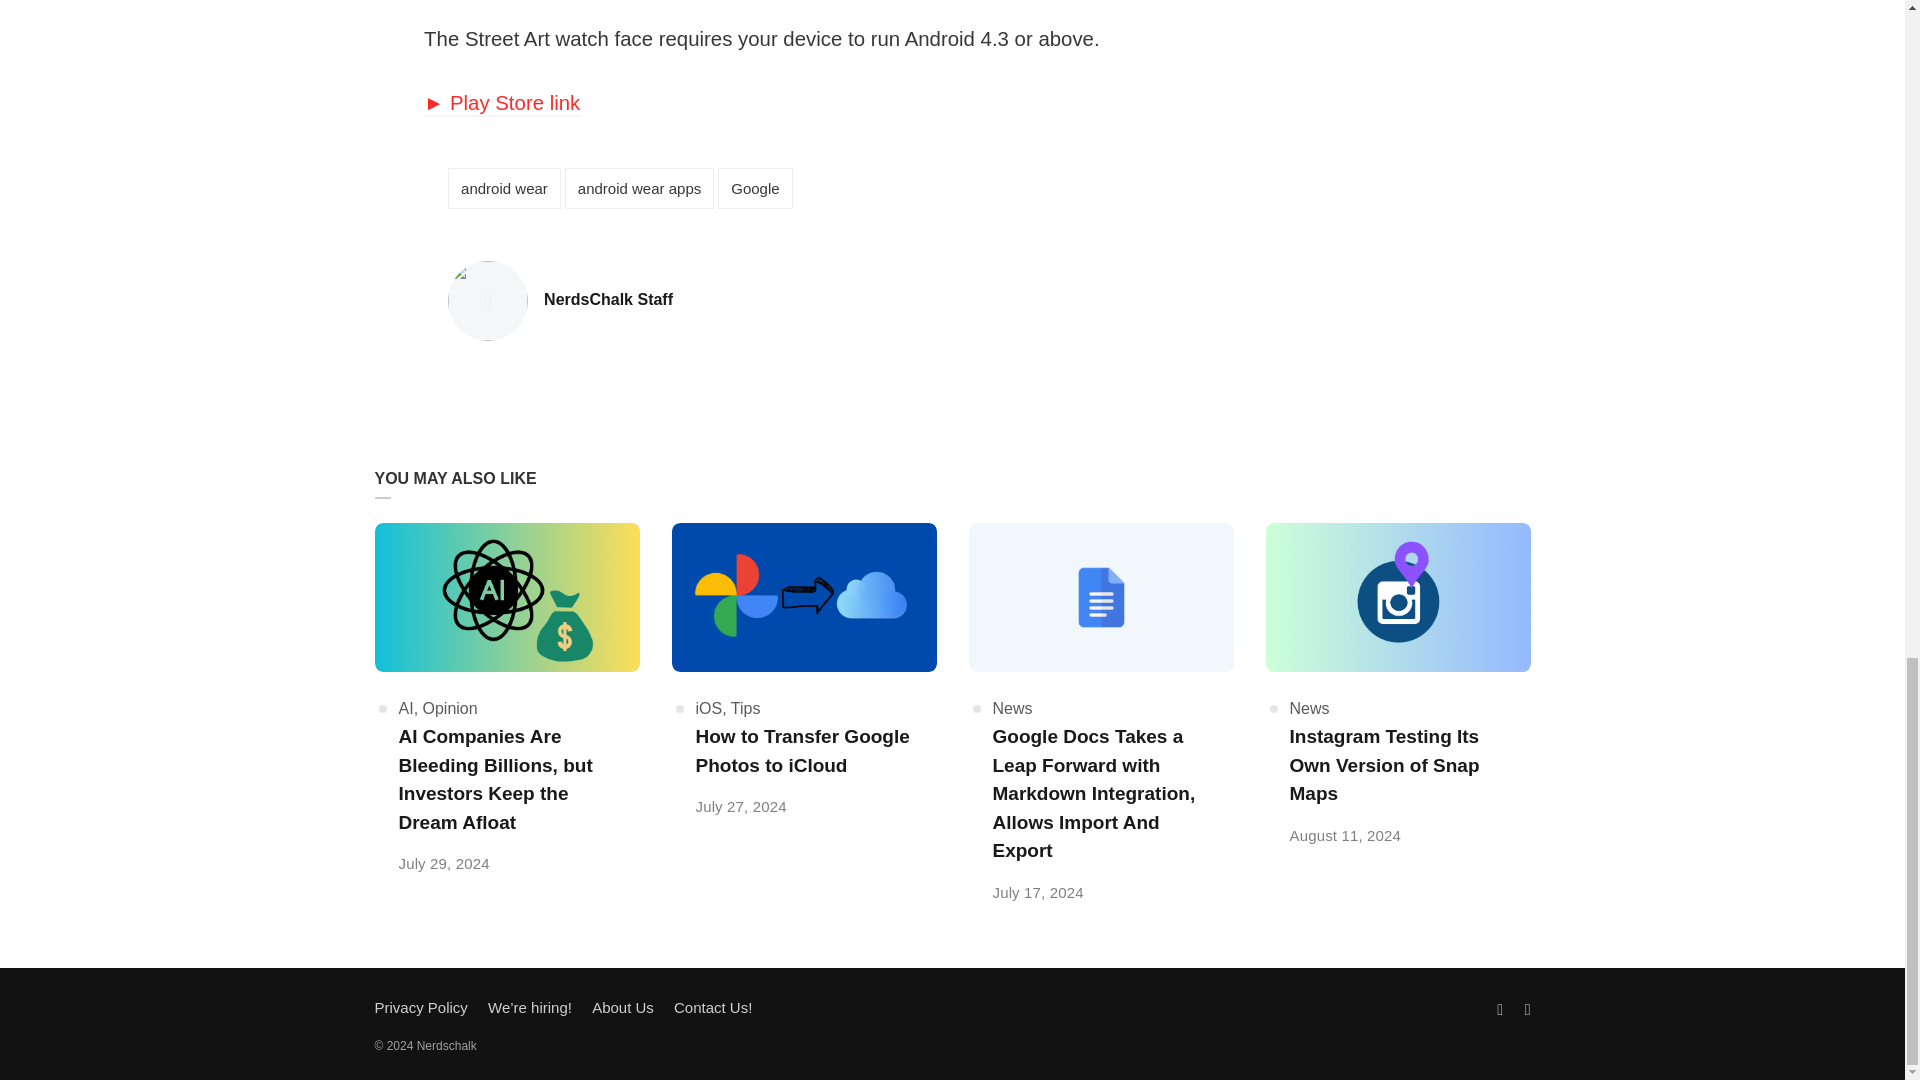 The height and width of the screenshot is (1080, 1920). I want to click on About Us, so click(622, 1008).